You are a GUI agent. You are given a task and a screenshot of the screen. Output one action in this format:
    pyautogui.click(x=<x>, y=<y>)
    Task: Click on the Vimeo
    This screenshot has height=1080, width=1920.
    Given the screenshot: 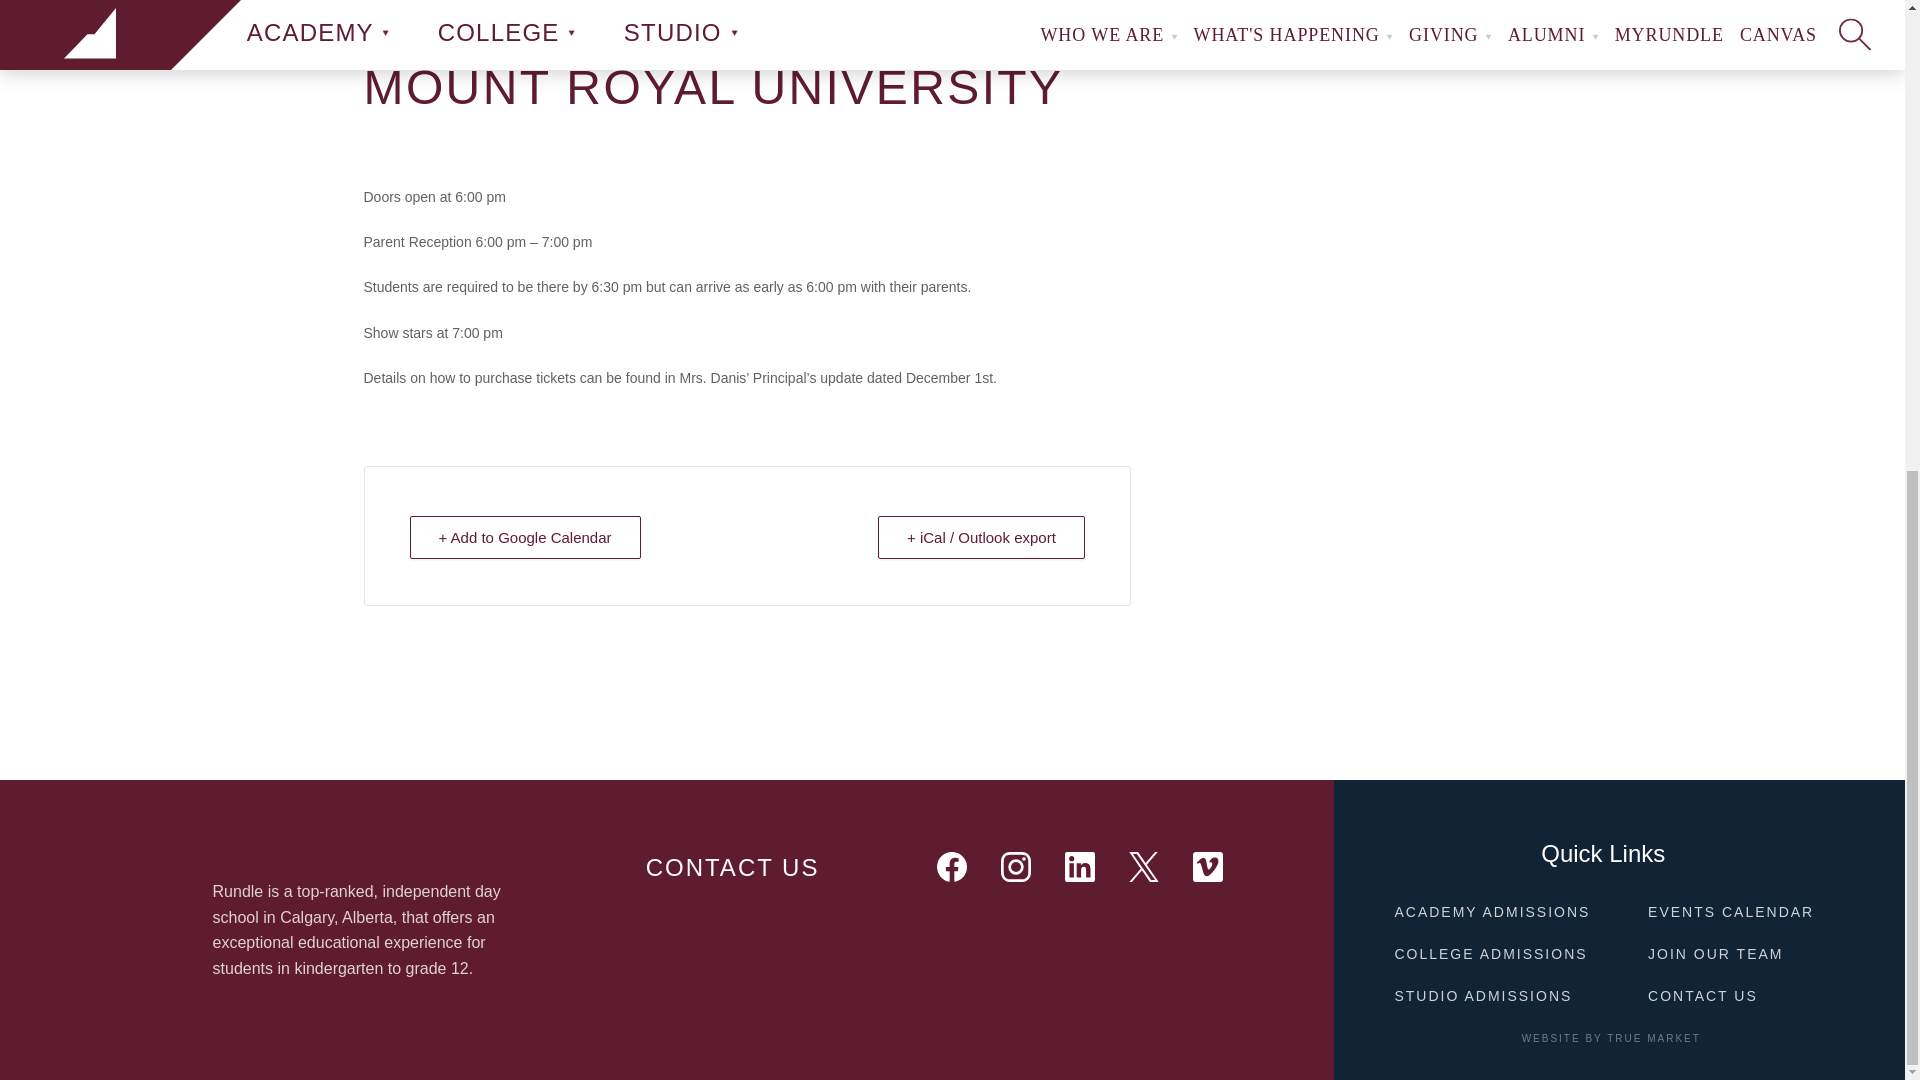 What is the action you would take?
    pyautogui.click(x=1208, y=868)
    